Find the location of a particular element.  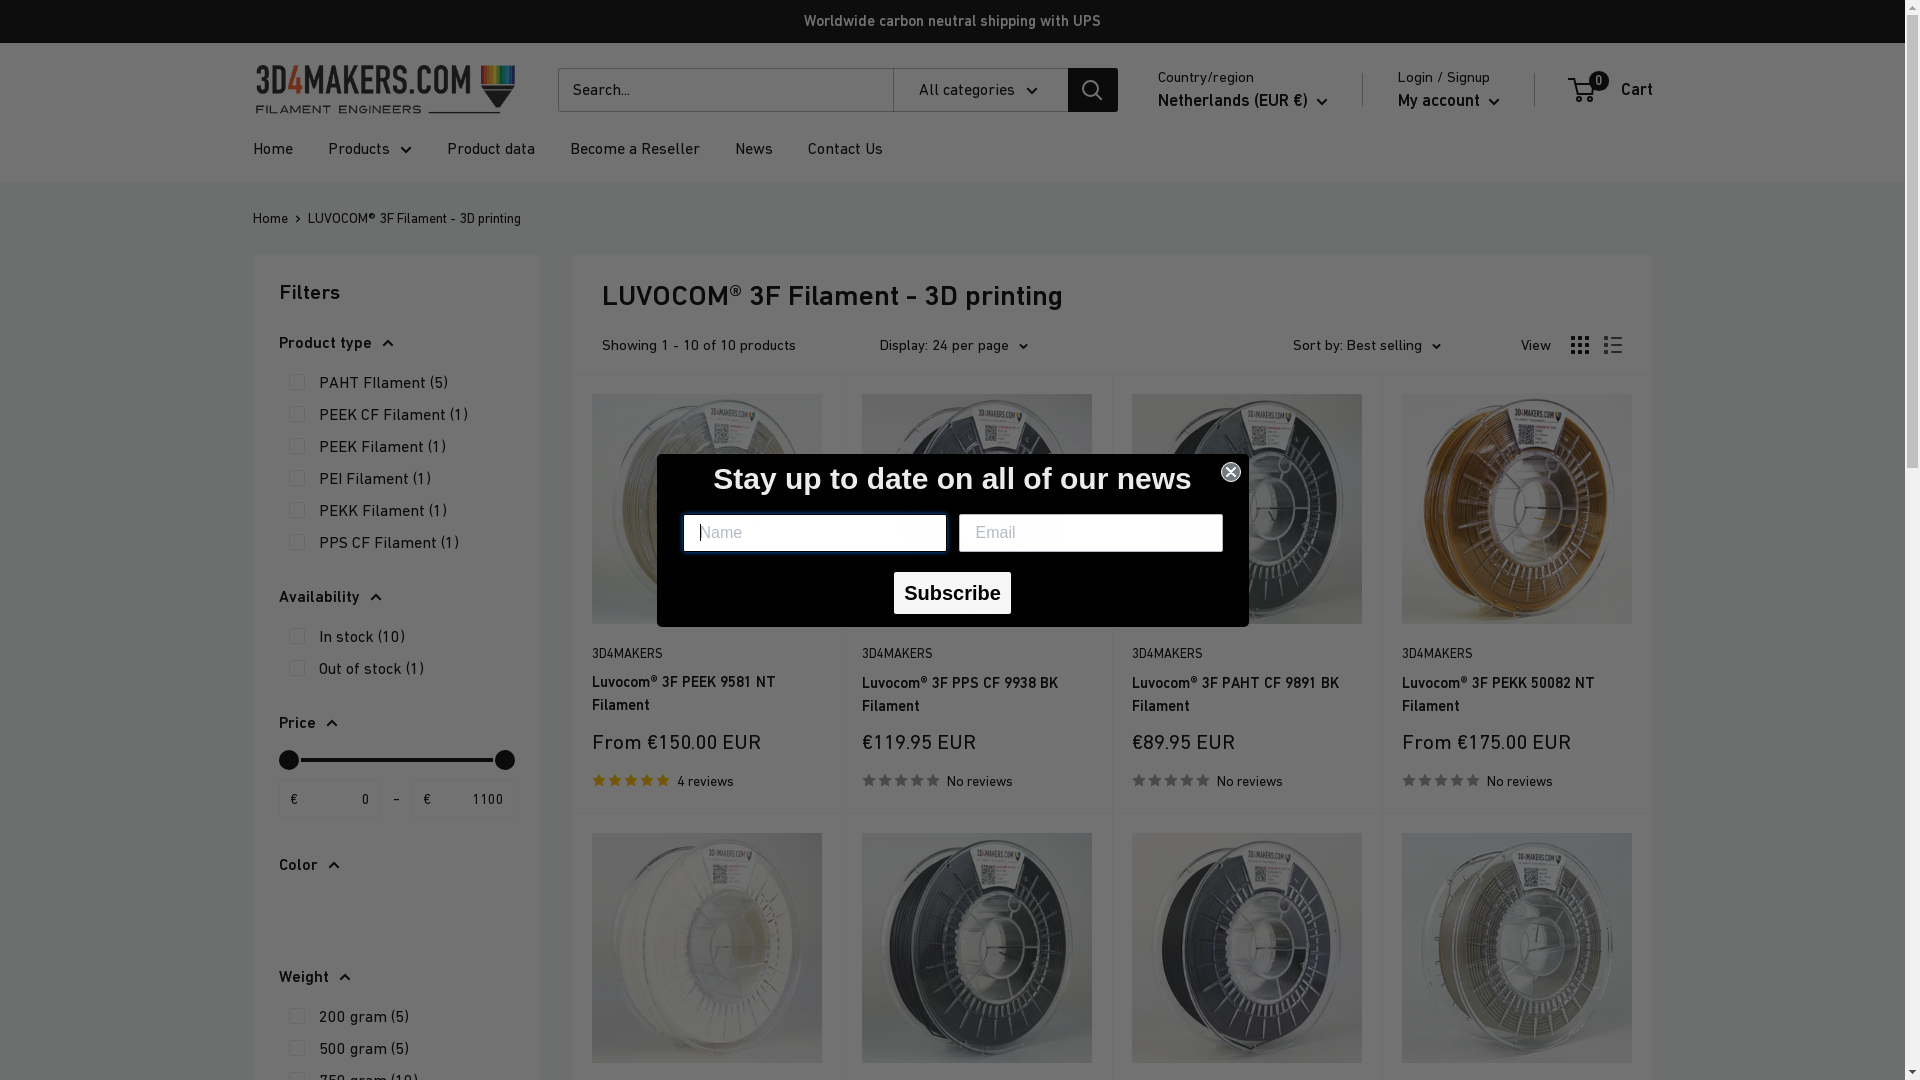

IO is located at coordinates (1167, 1052).